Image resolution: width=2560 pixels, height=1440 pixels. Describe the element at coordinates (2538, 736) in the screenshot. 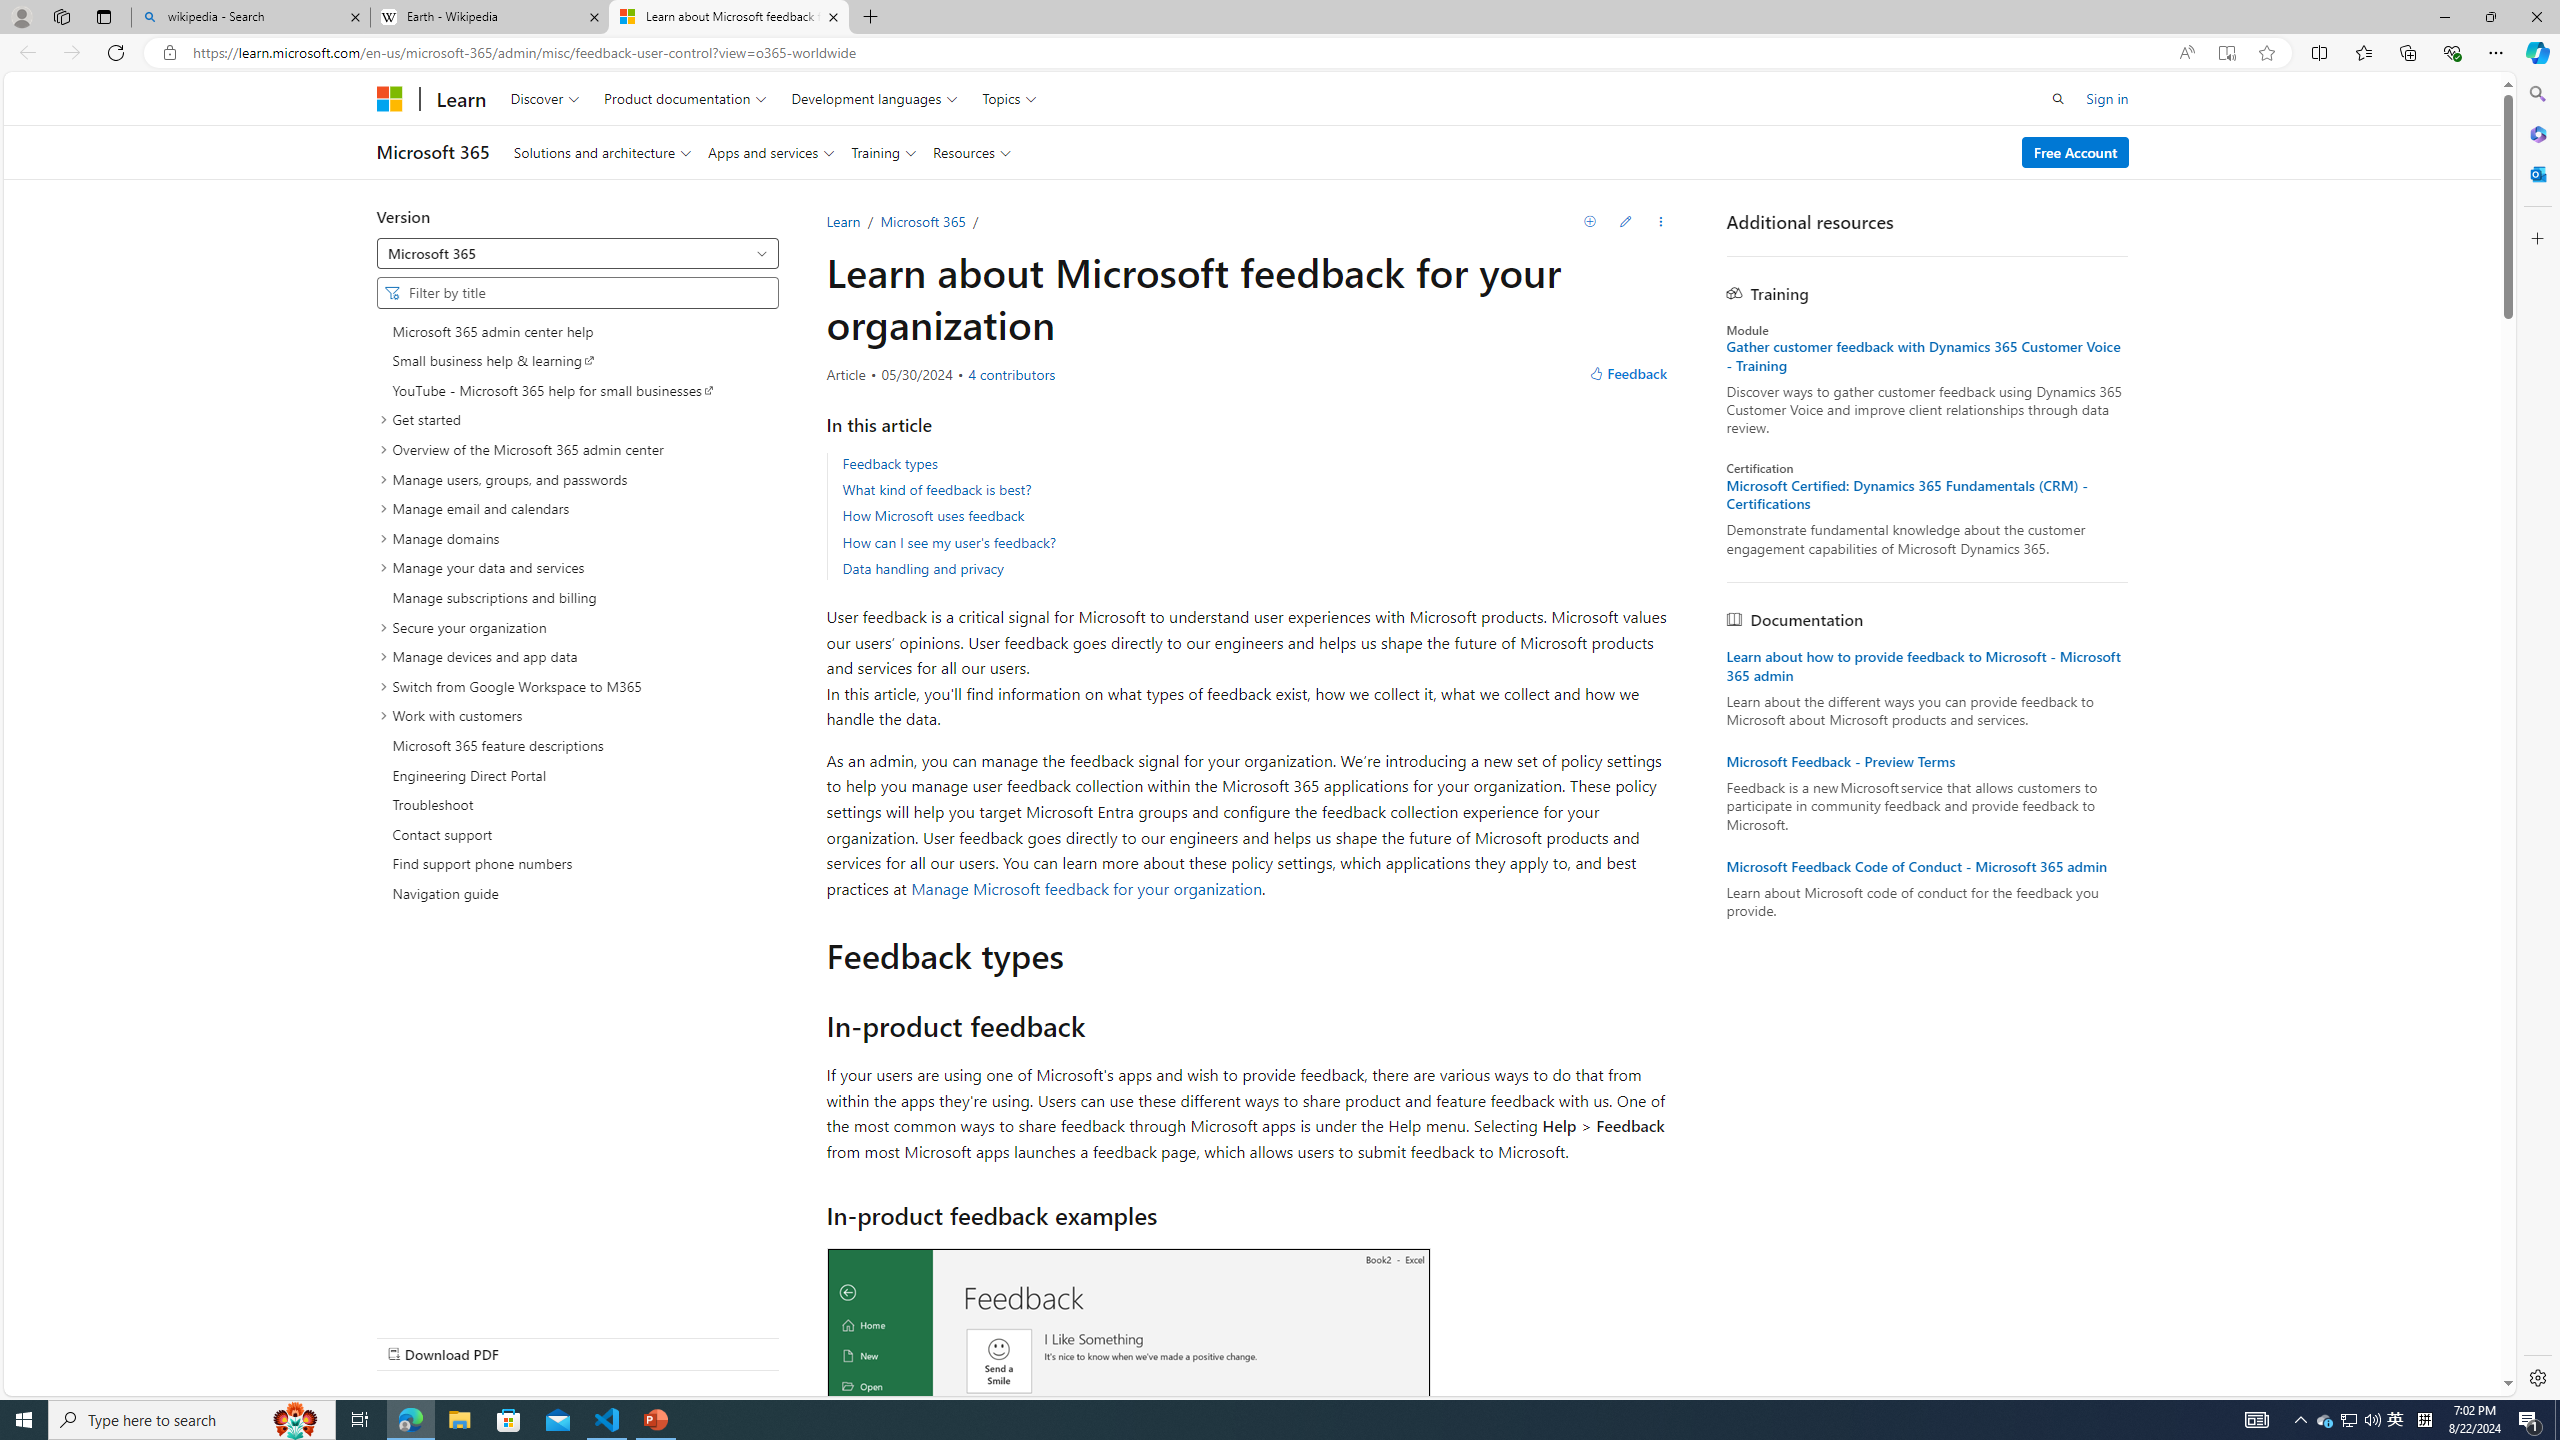

I see `Side bar` at that location.